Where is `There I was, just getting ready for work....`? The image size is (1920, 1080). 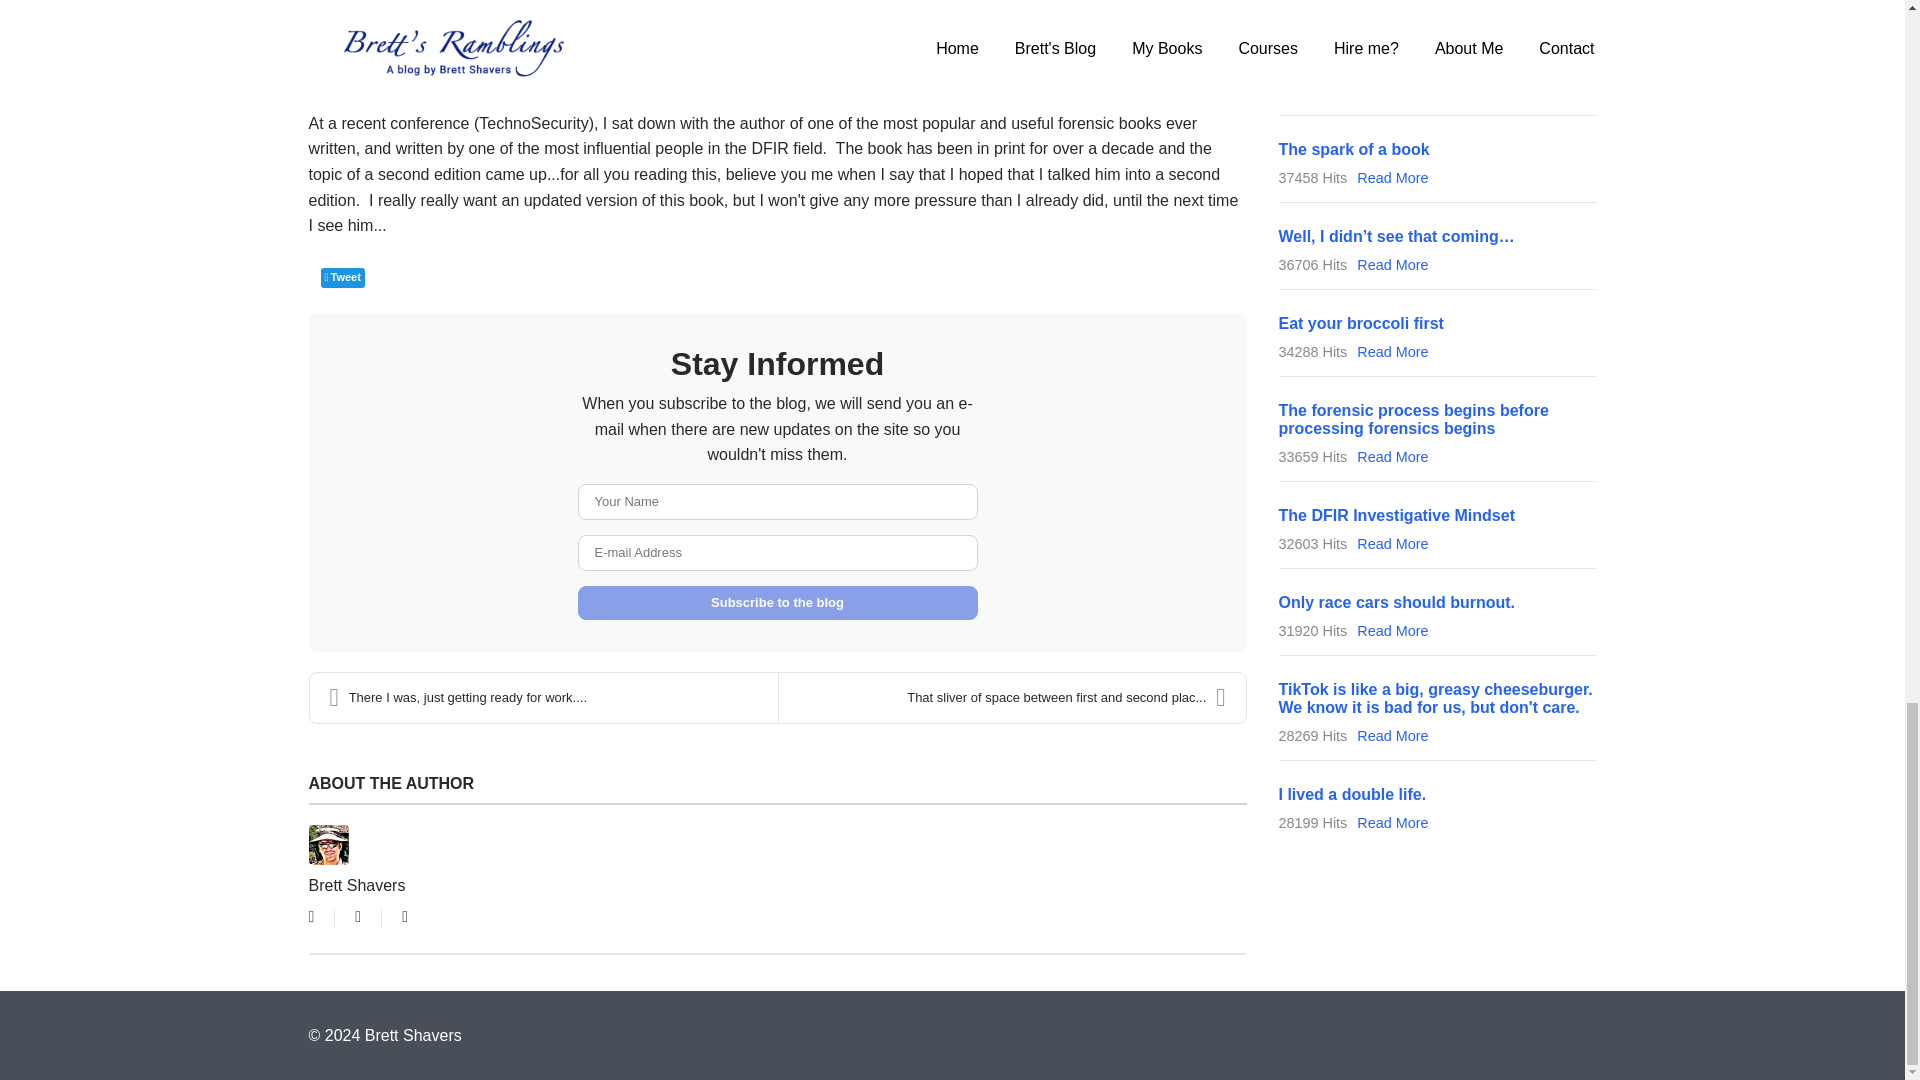 There I was, just getting ready for work.... is located at coordinates (543, 697).